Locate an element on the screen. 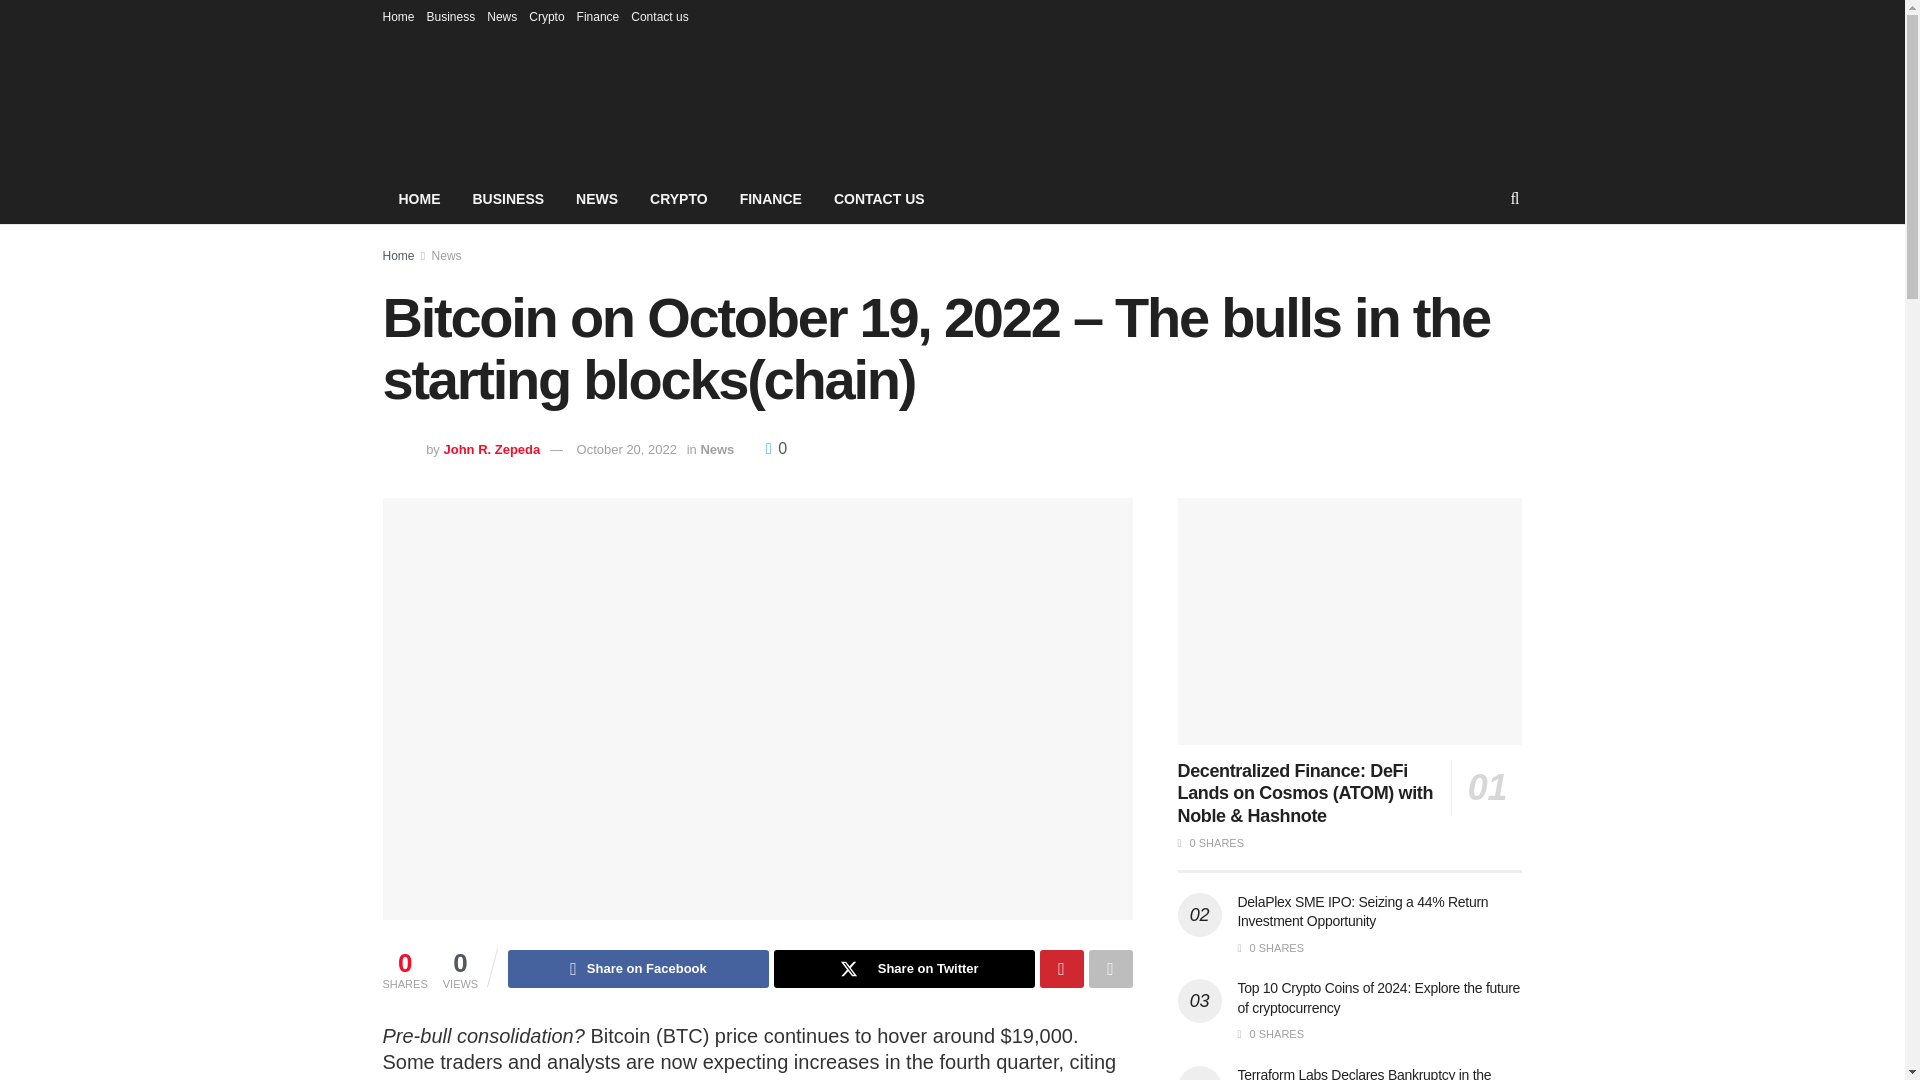 Image resolution: width=1920 pixels, height=1080 pixels. 0 is located at coordinates (776, 448).